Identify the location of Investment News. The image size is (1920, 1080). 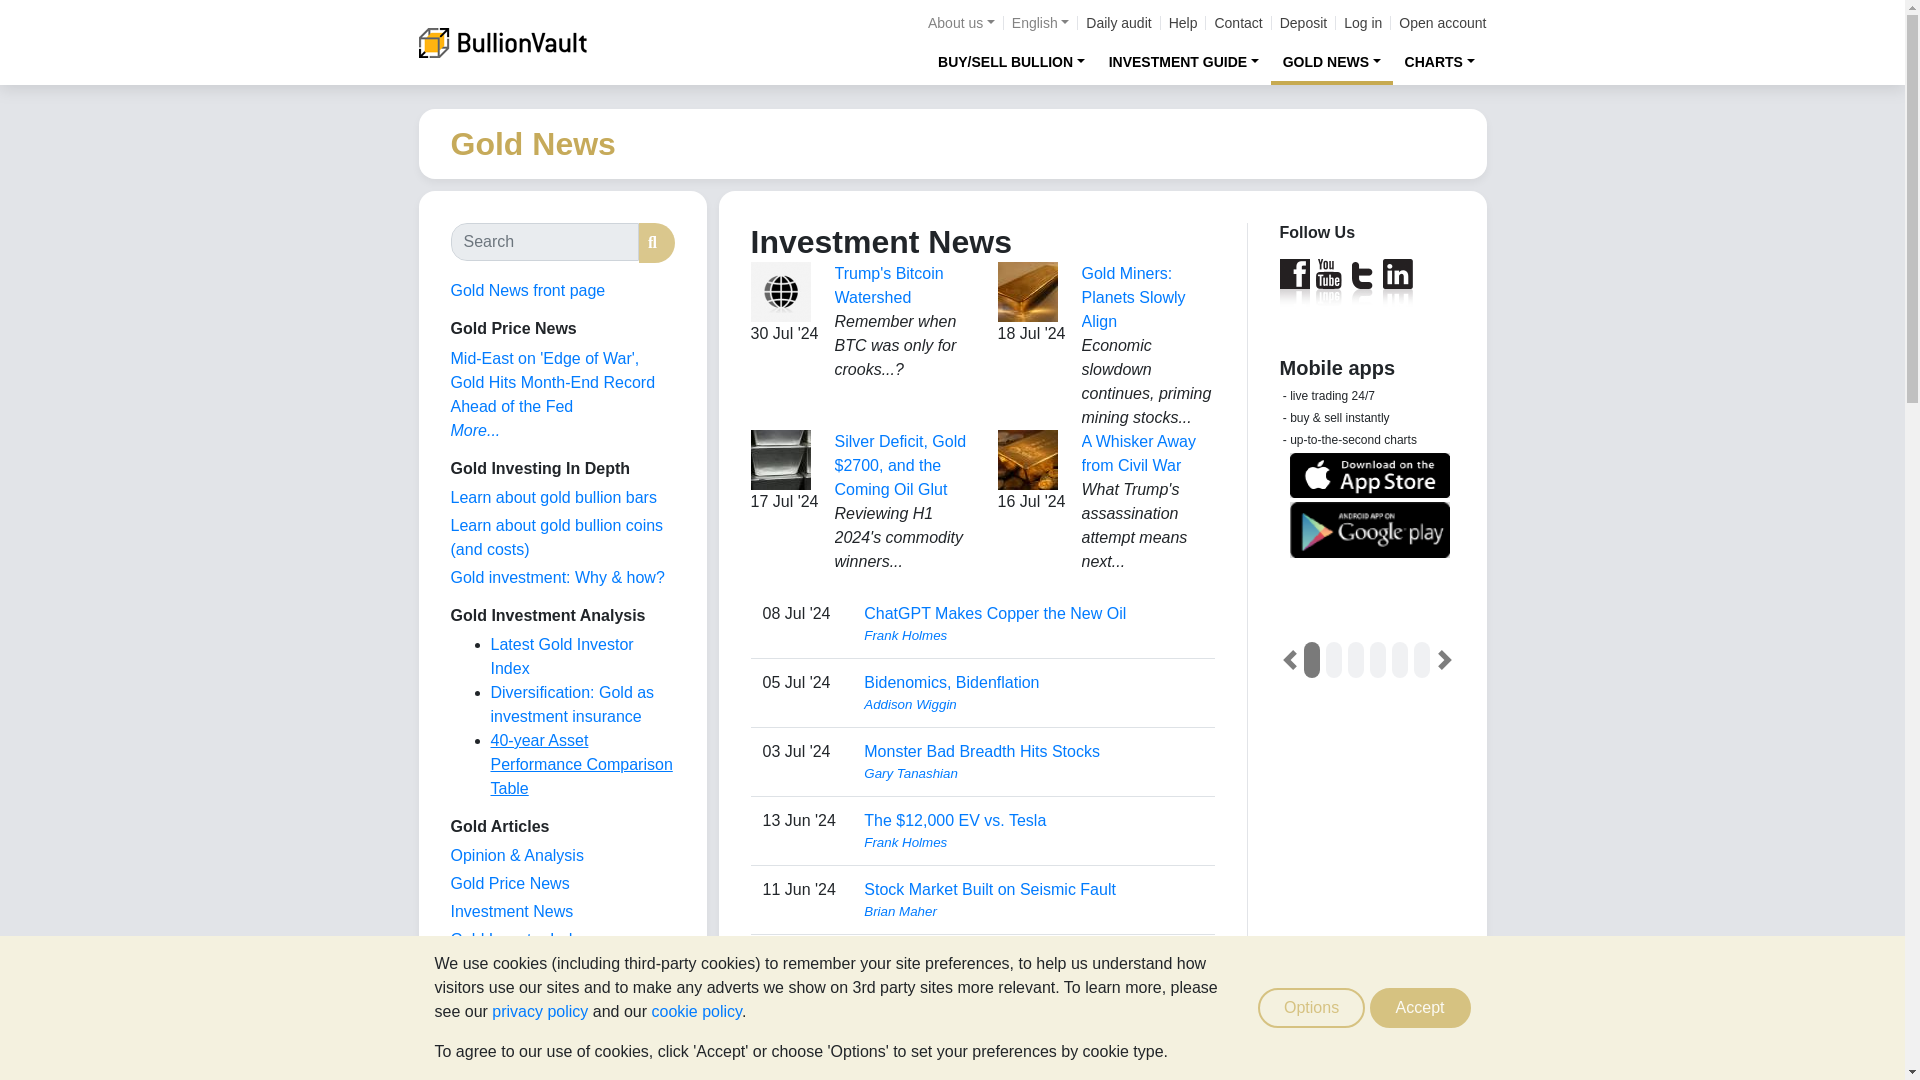
(510, 911).